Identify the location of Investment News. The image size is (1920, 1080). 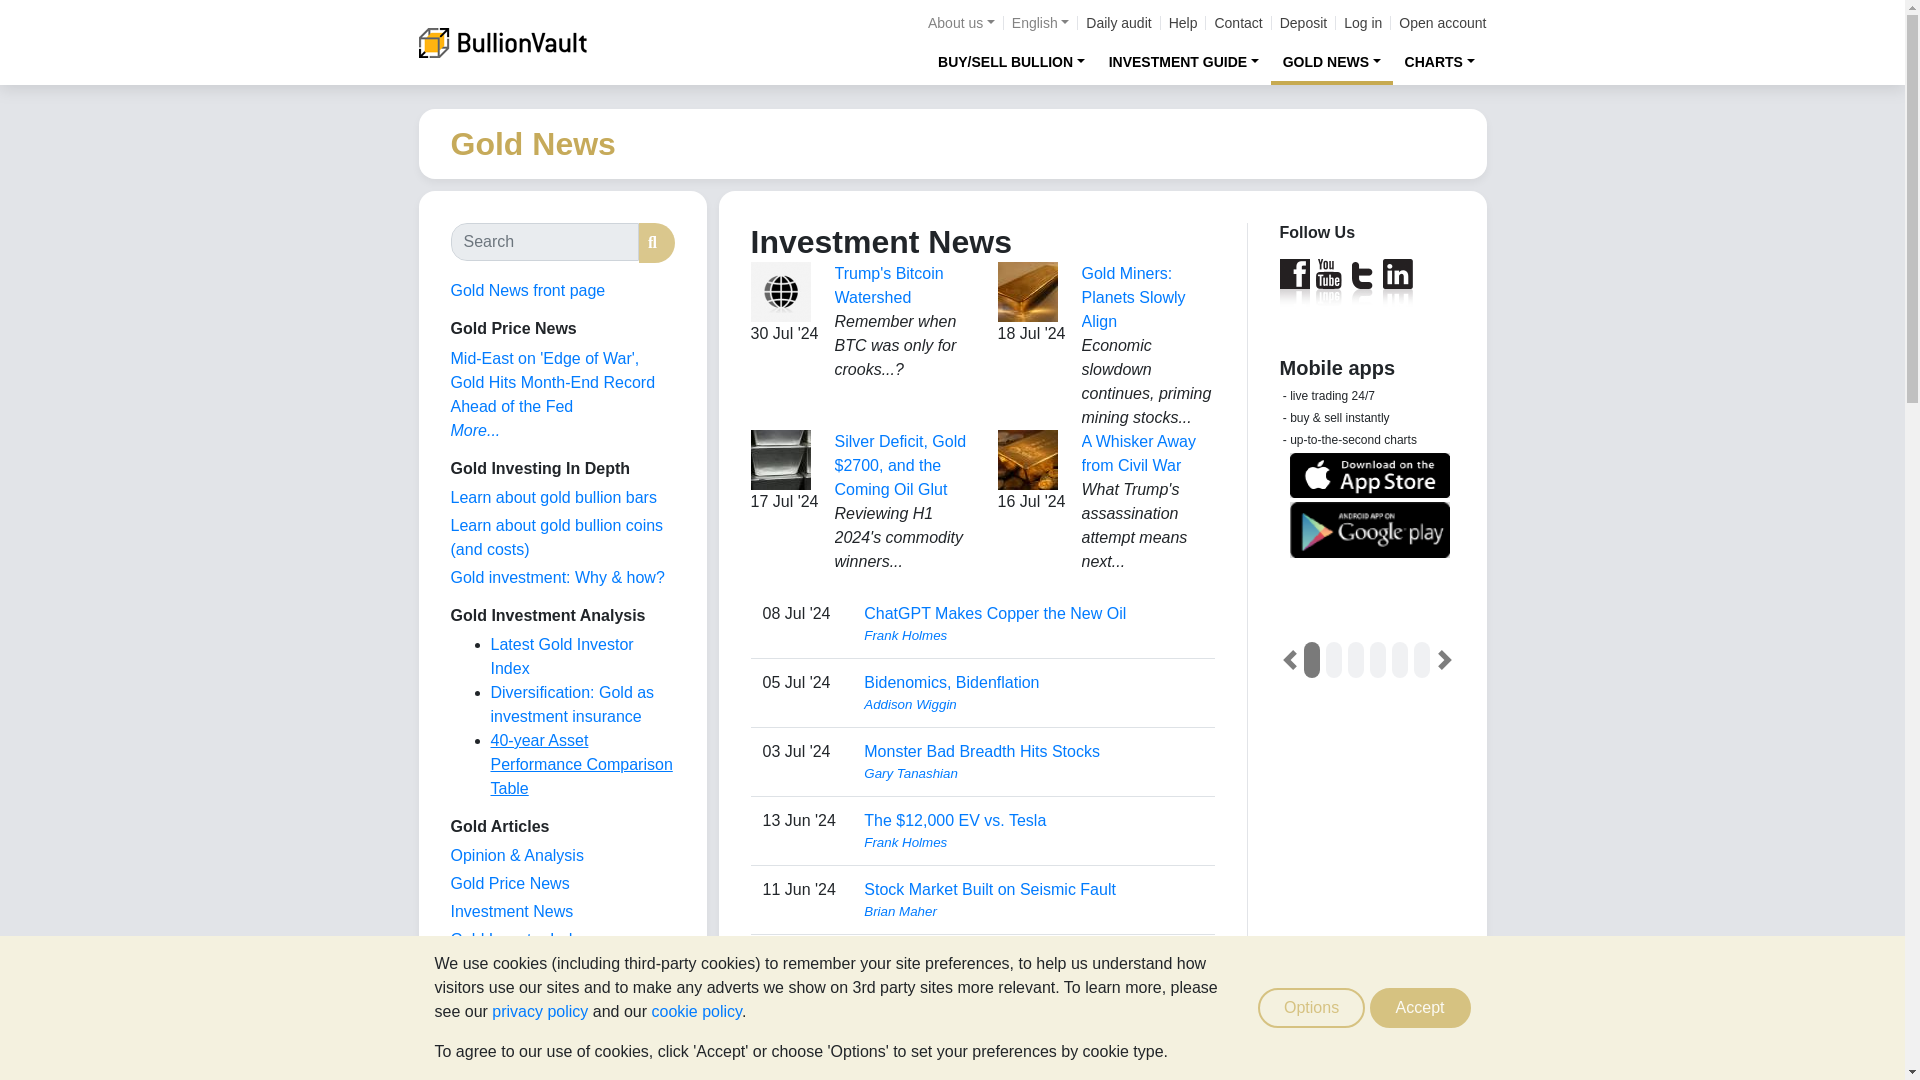
(510, 911).